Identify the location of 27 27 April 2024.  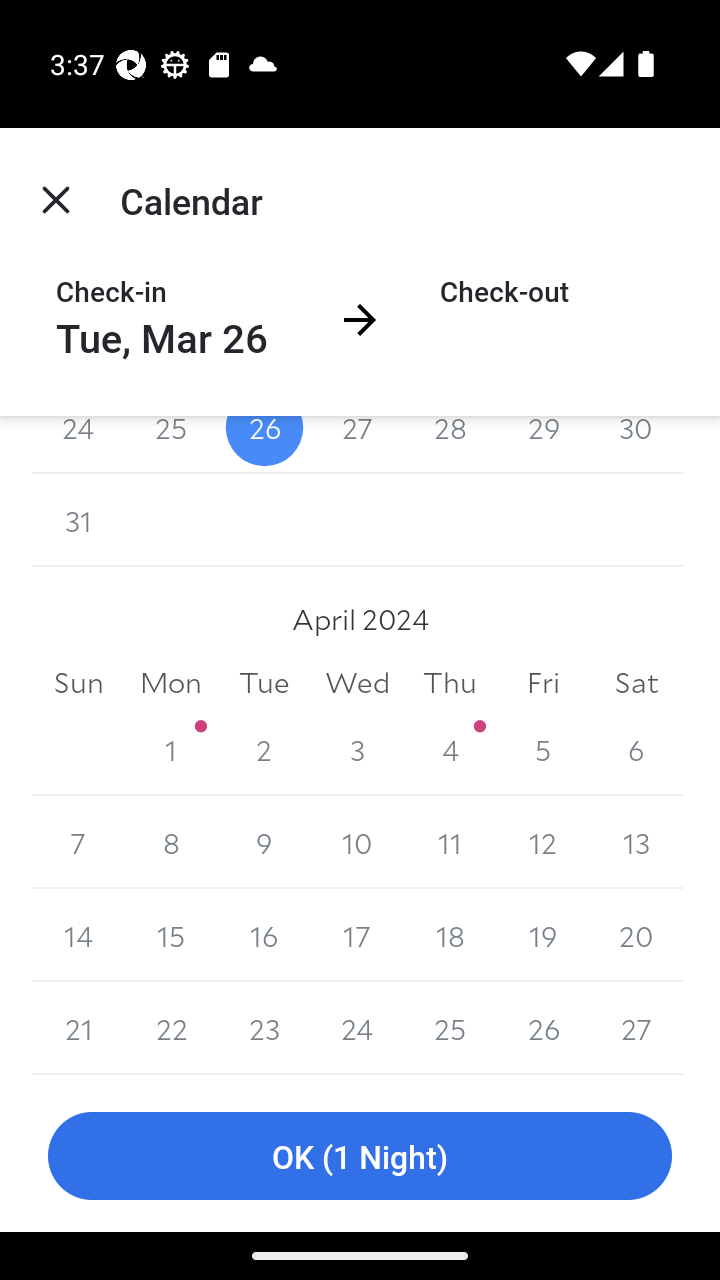
(636, 1028).